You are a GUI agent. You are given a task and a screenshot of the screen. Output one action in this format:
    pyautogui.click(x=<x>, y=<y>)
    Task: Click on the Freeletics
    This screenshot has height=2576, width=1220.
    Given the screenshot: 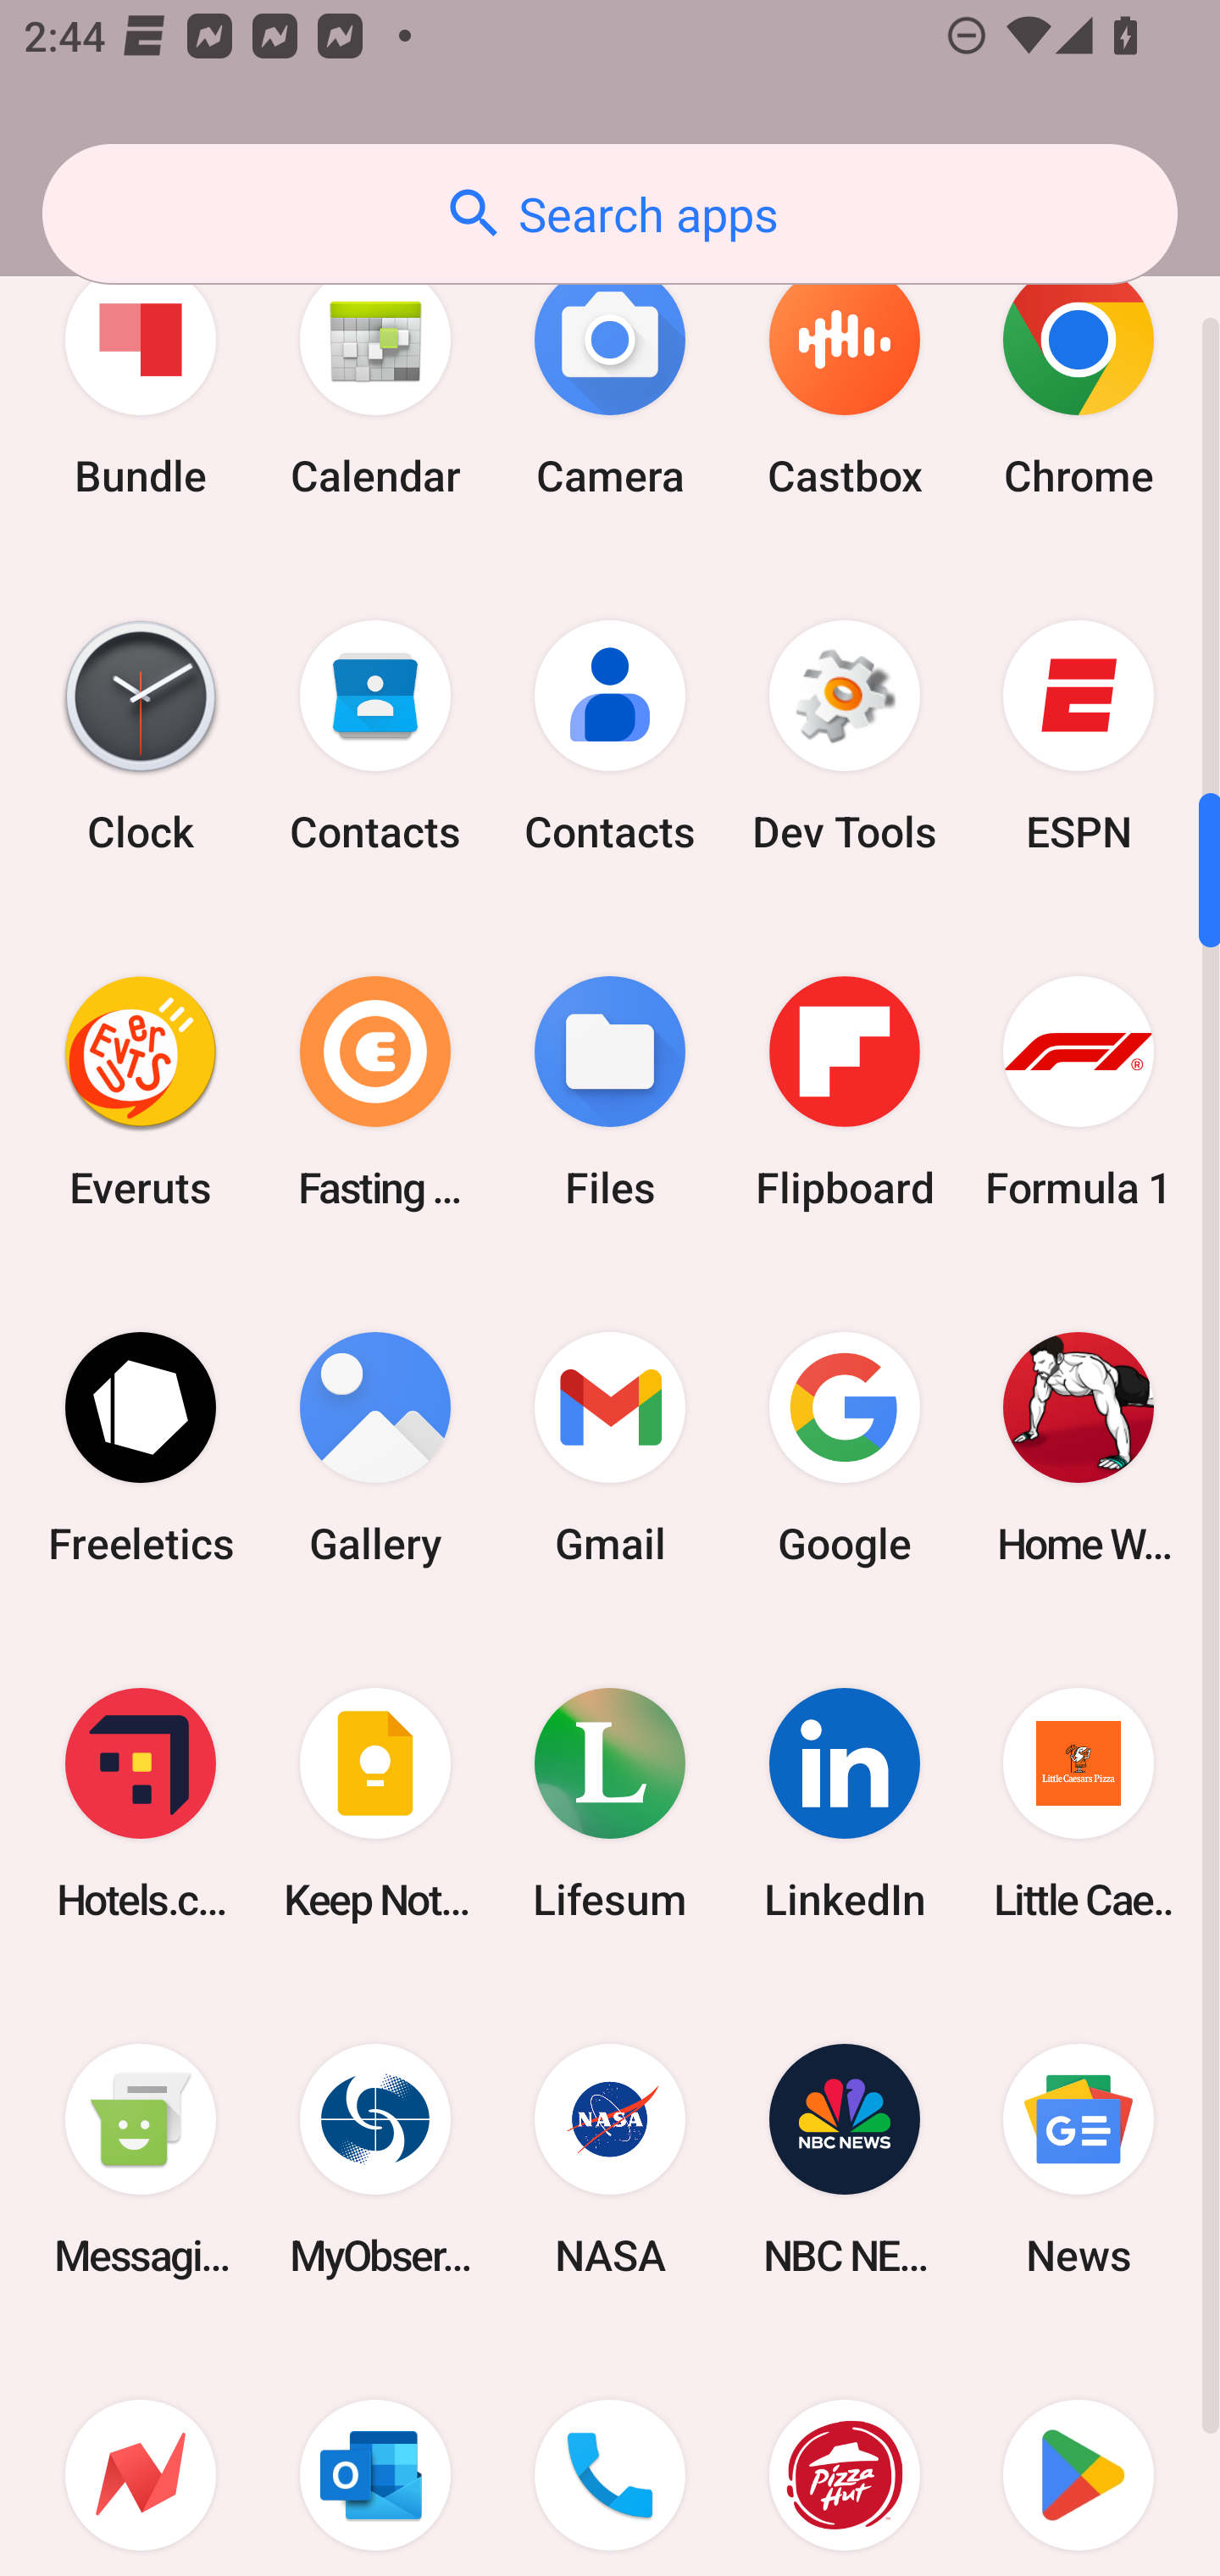 What is the action you would take?
    pyautogui.click(x=141, y=1447)
    